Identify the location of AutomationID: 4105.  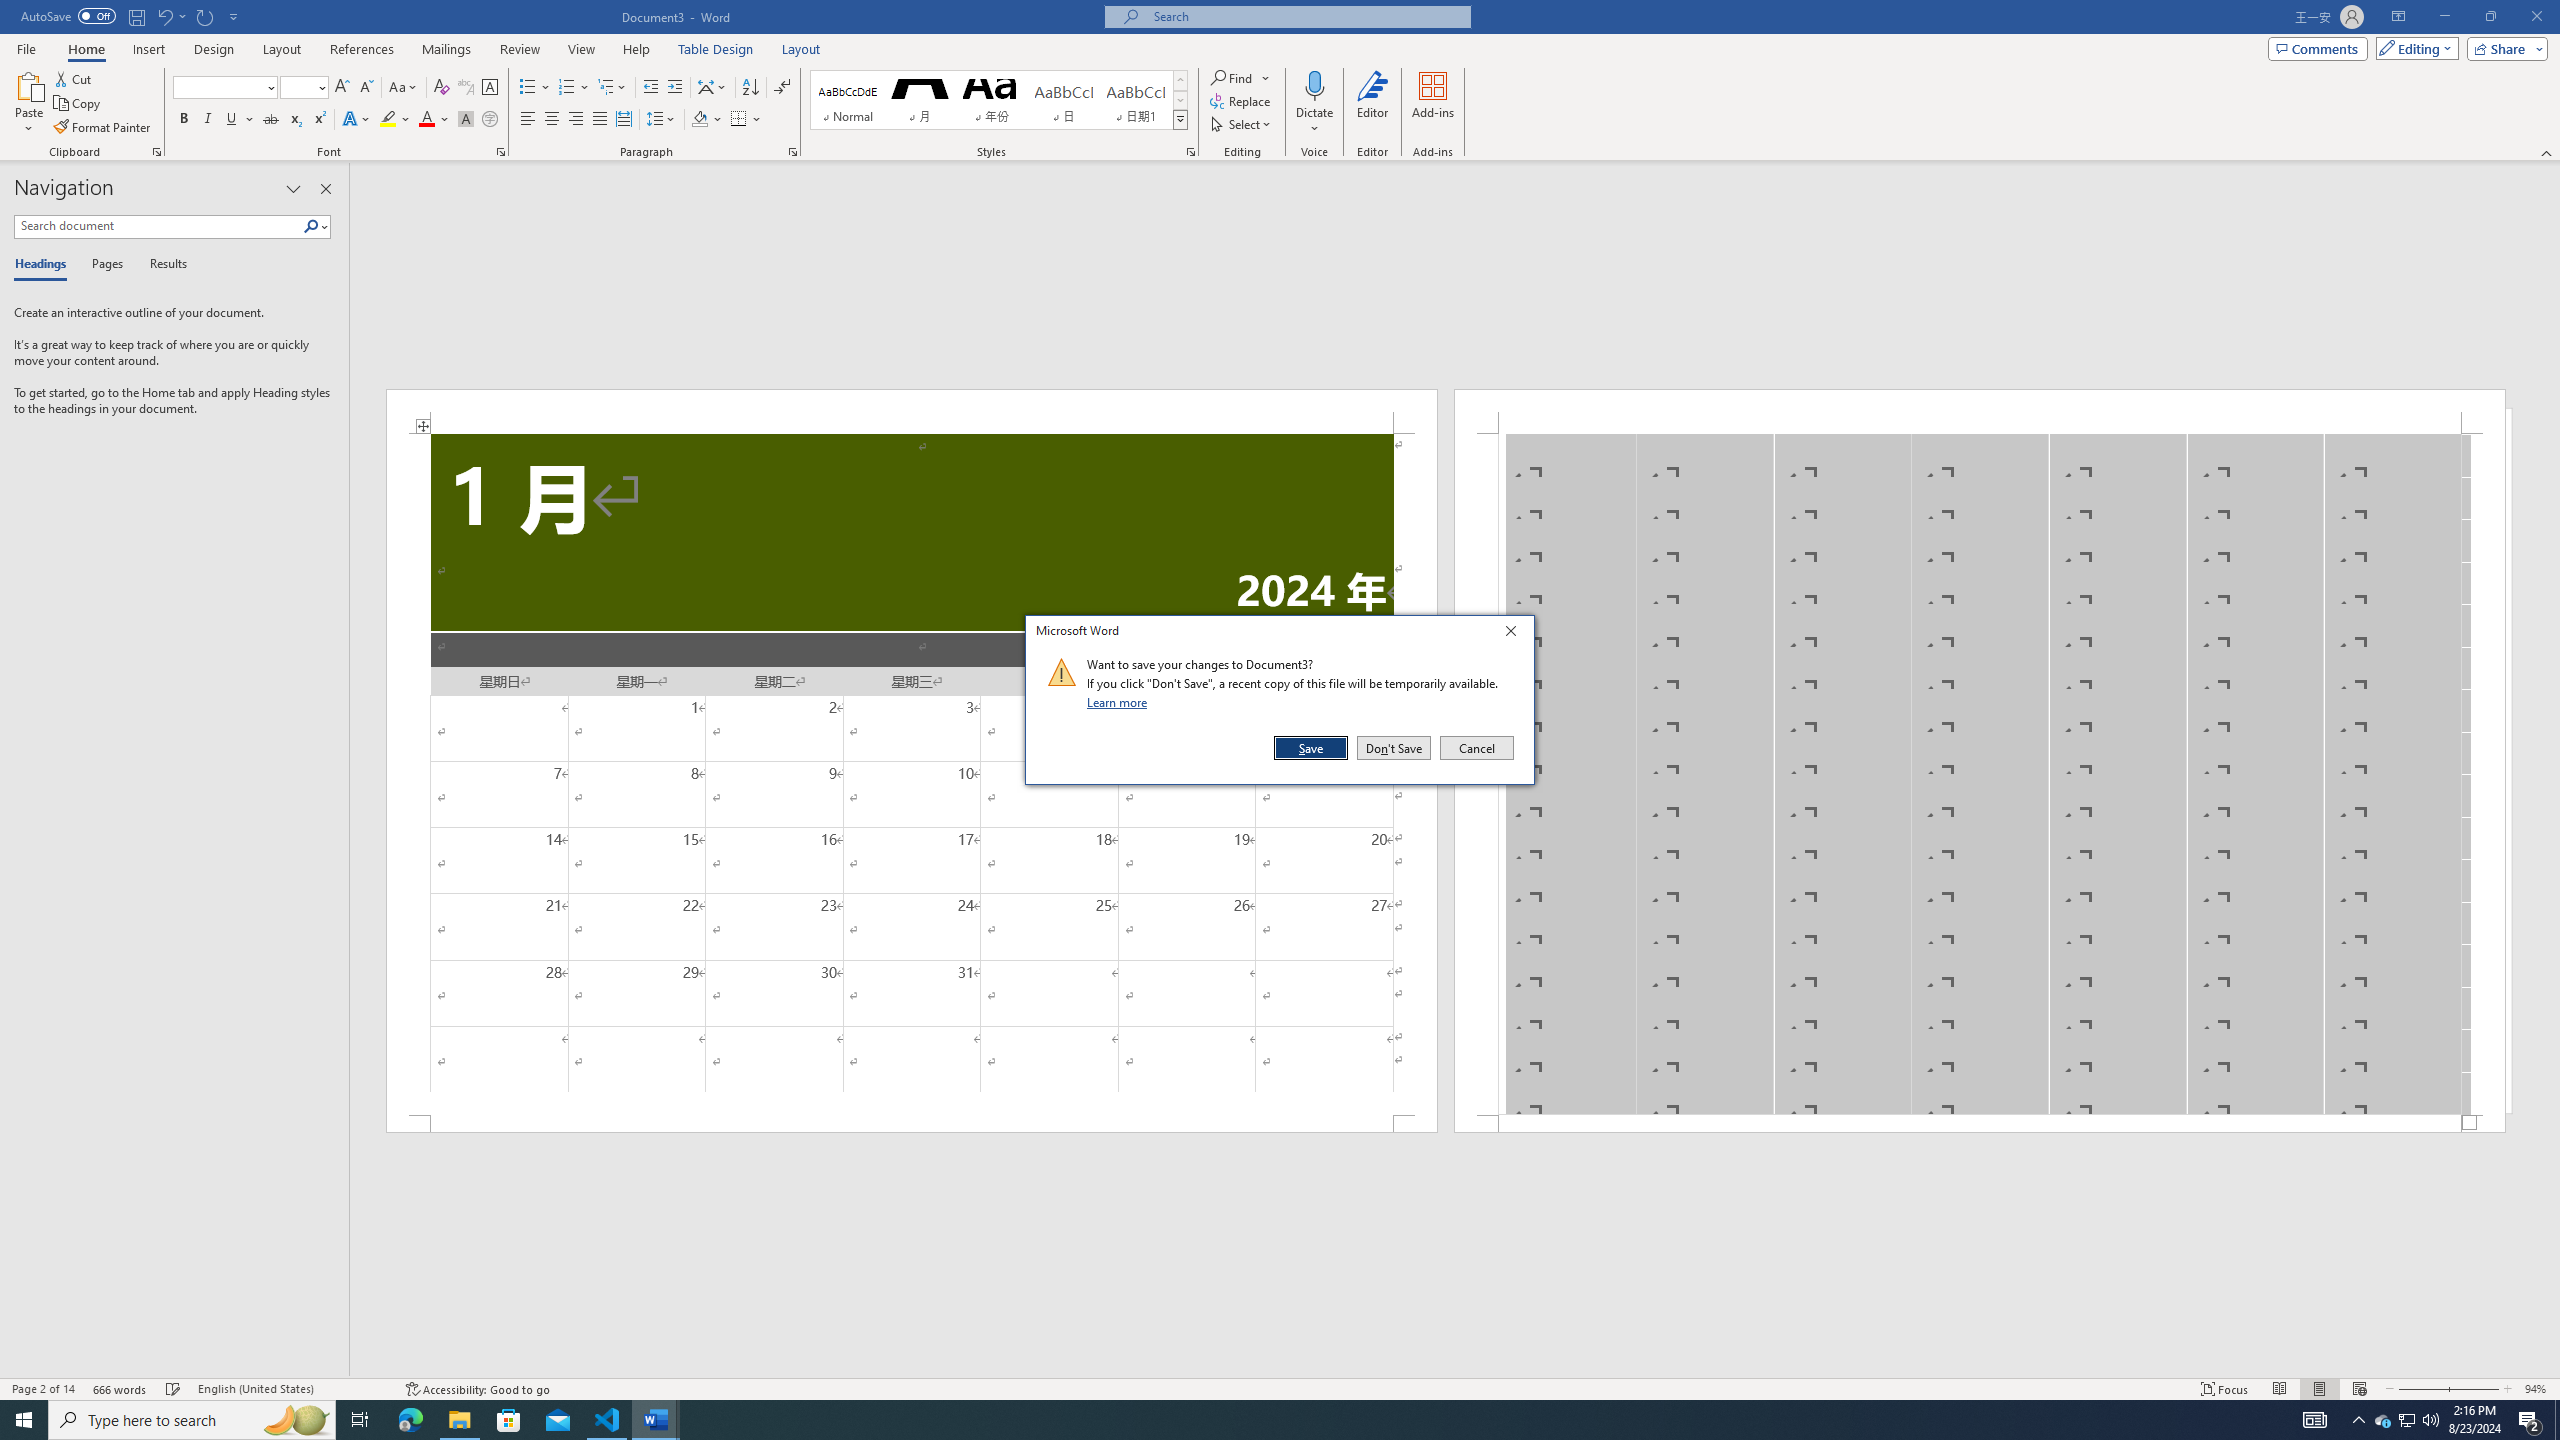
(2315, 1420).